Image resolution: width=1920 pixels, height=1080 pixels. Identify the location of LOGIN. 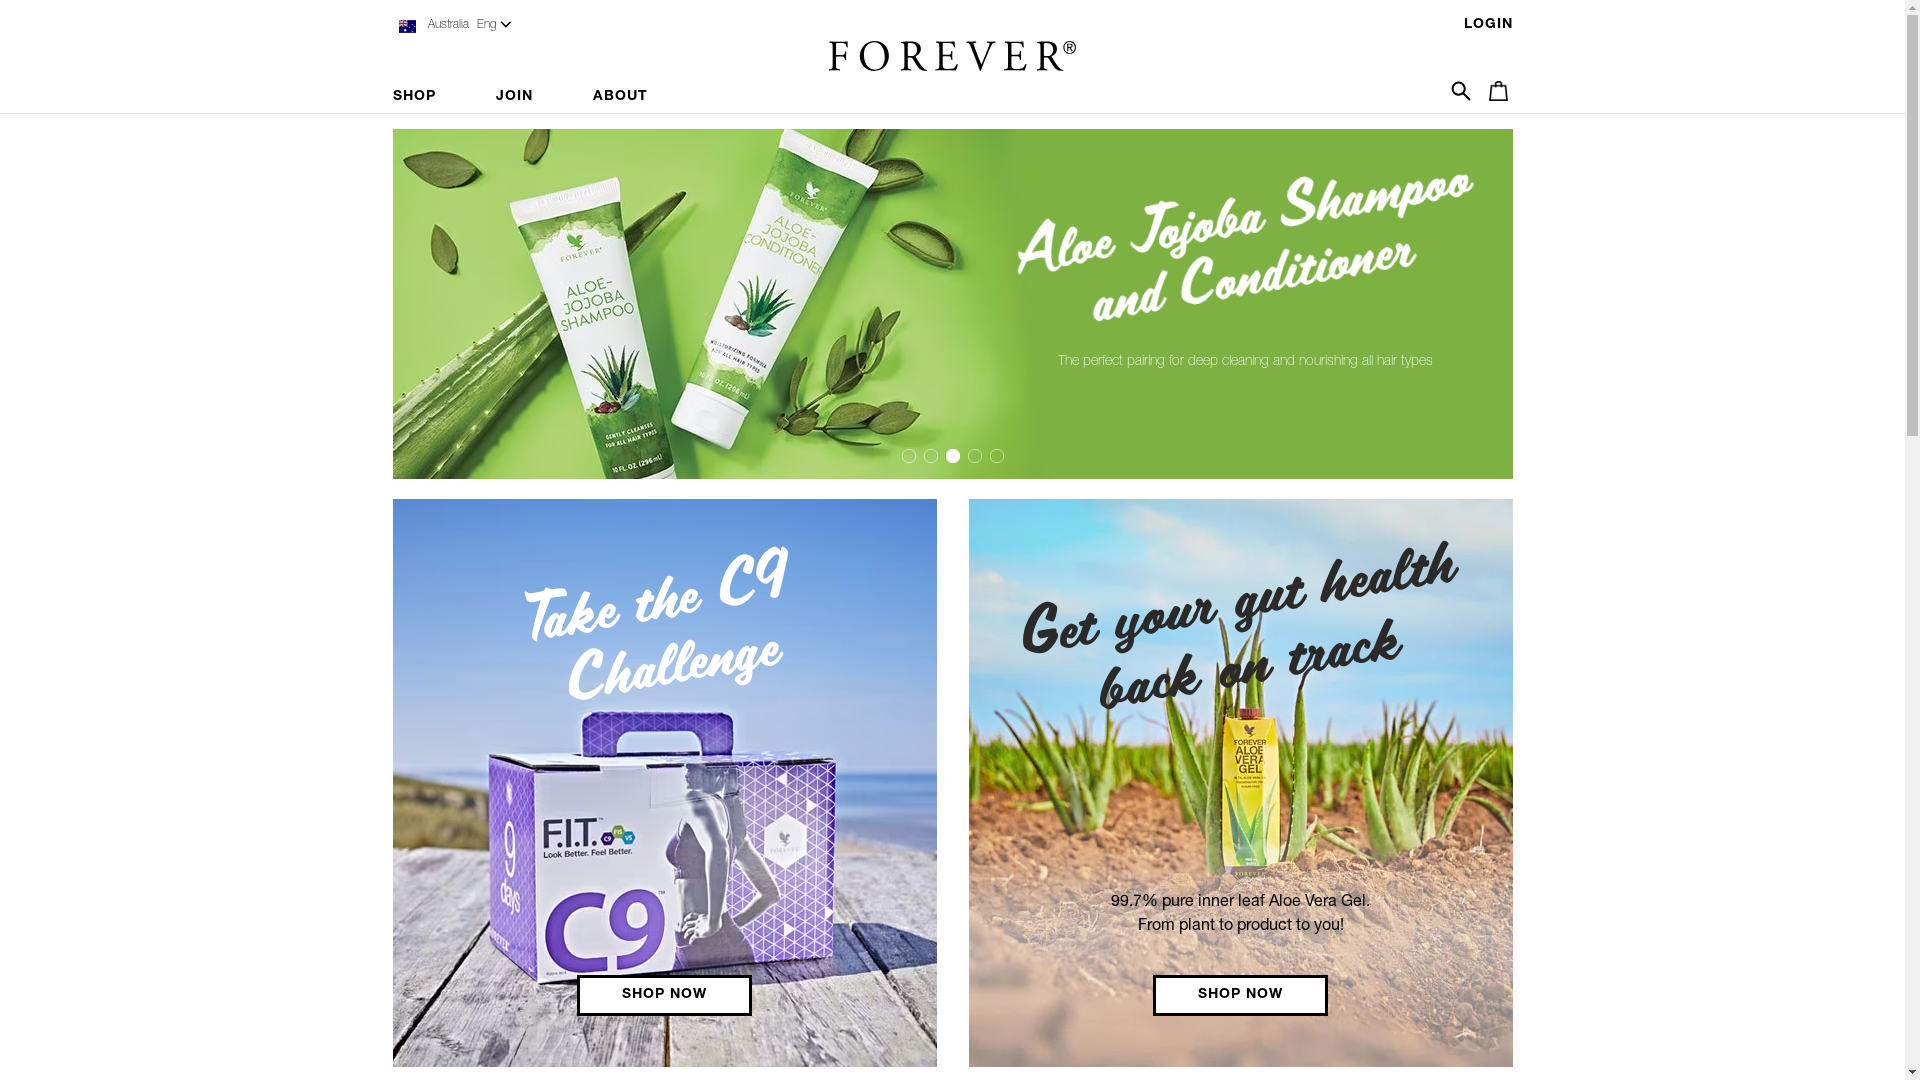
(1488, 25).